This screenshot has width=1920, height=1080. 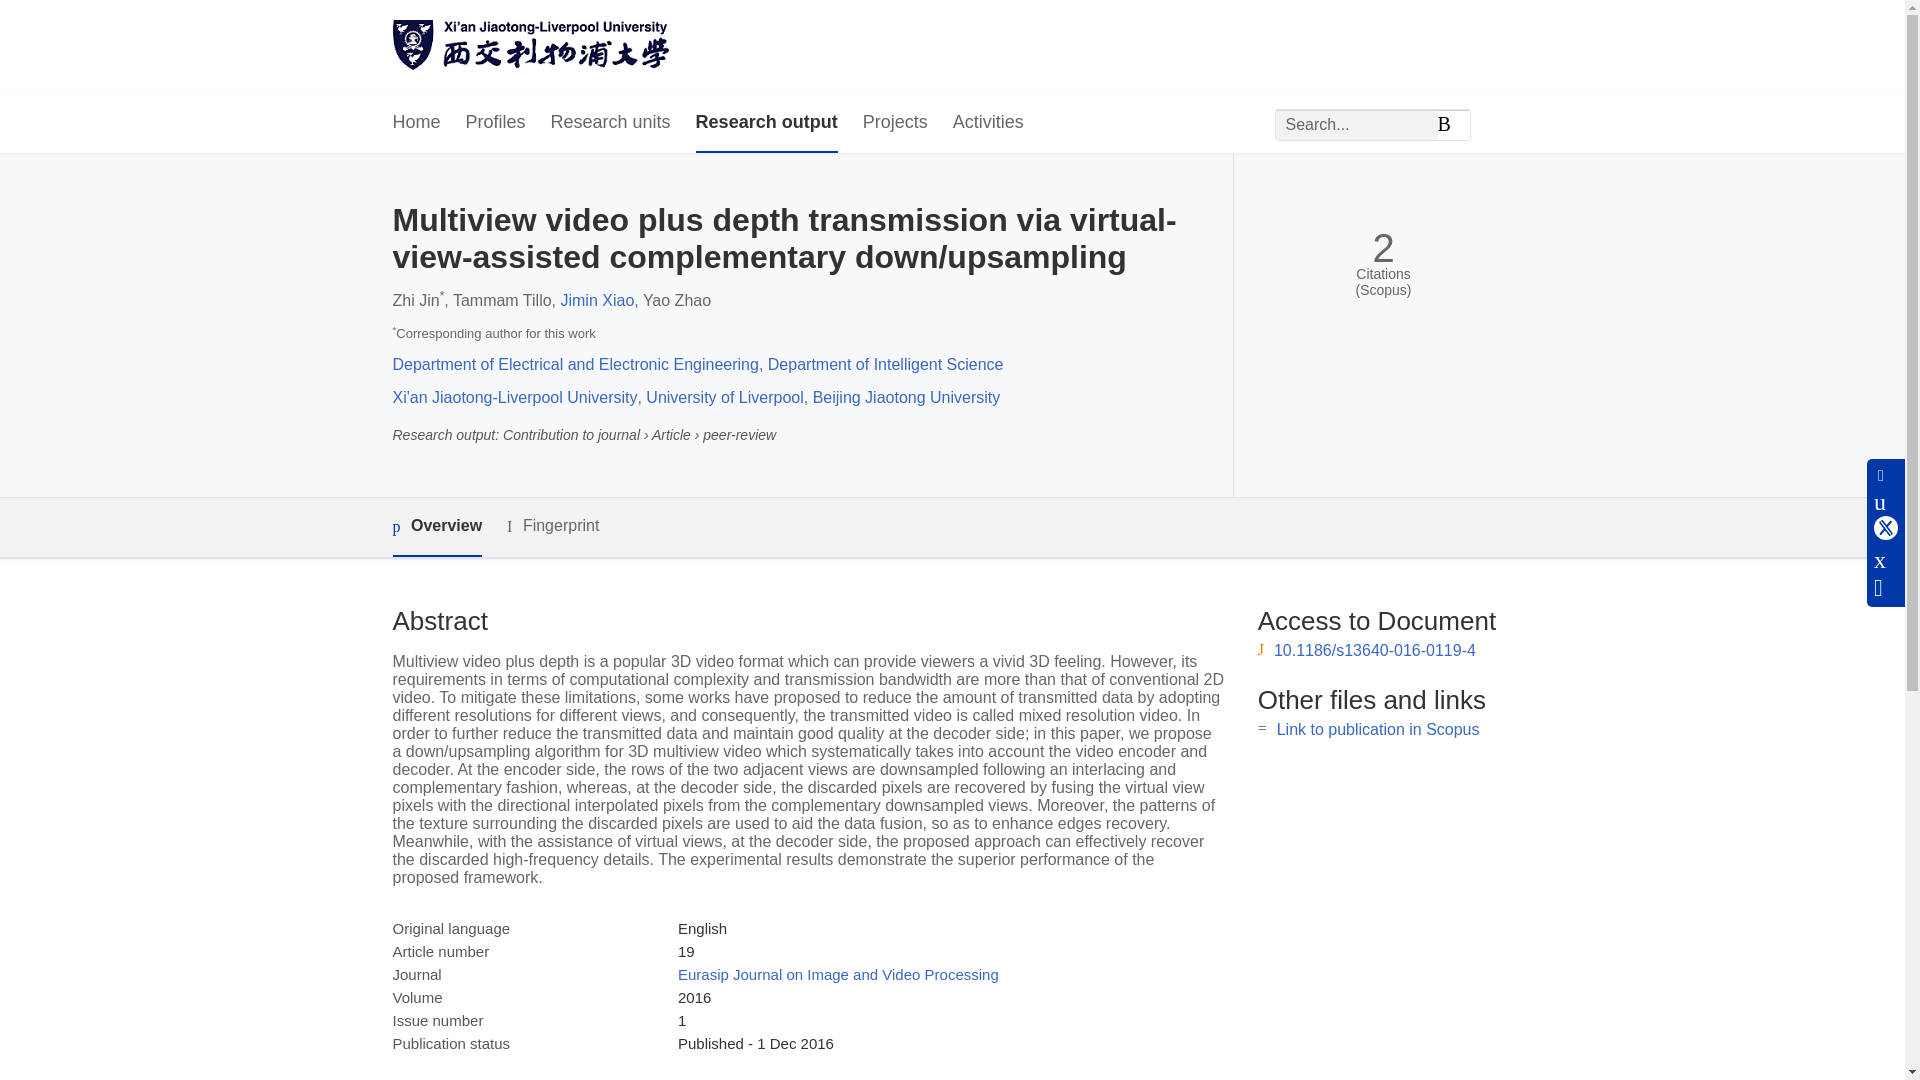 I want to click on Department of Electrical and Electronic Engineering, so click(x=574, y=364).